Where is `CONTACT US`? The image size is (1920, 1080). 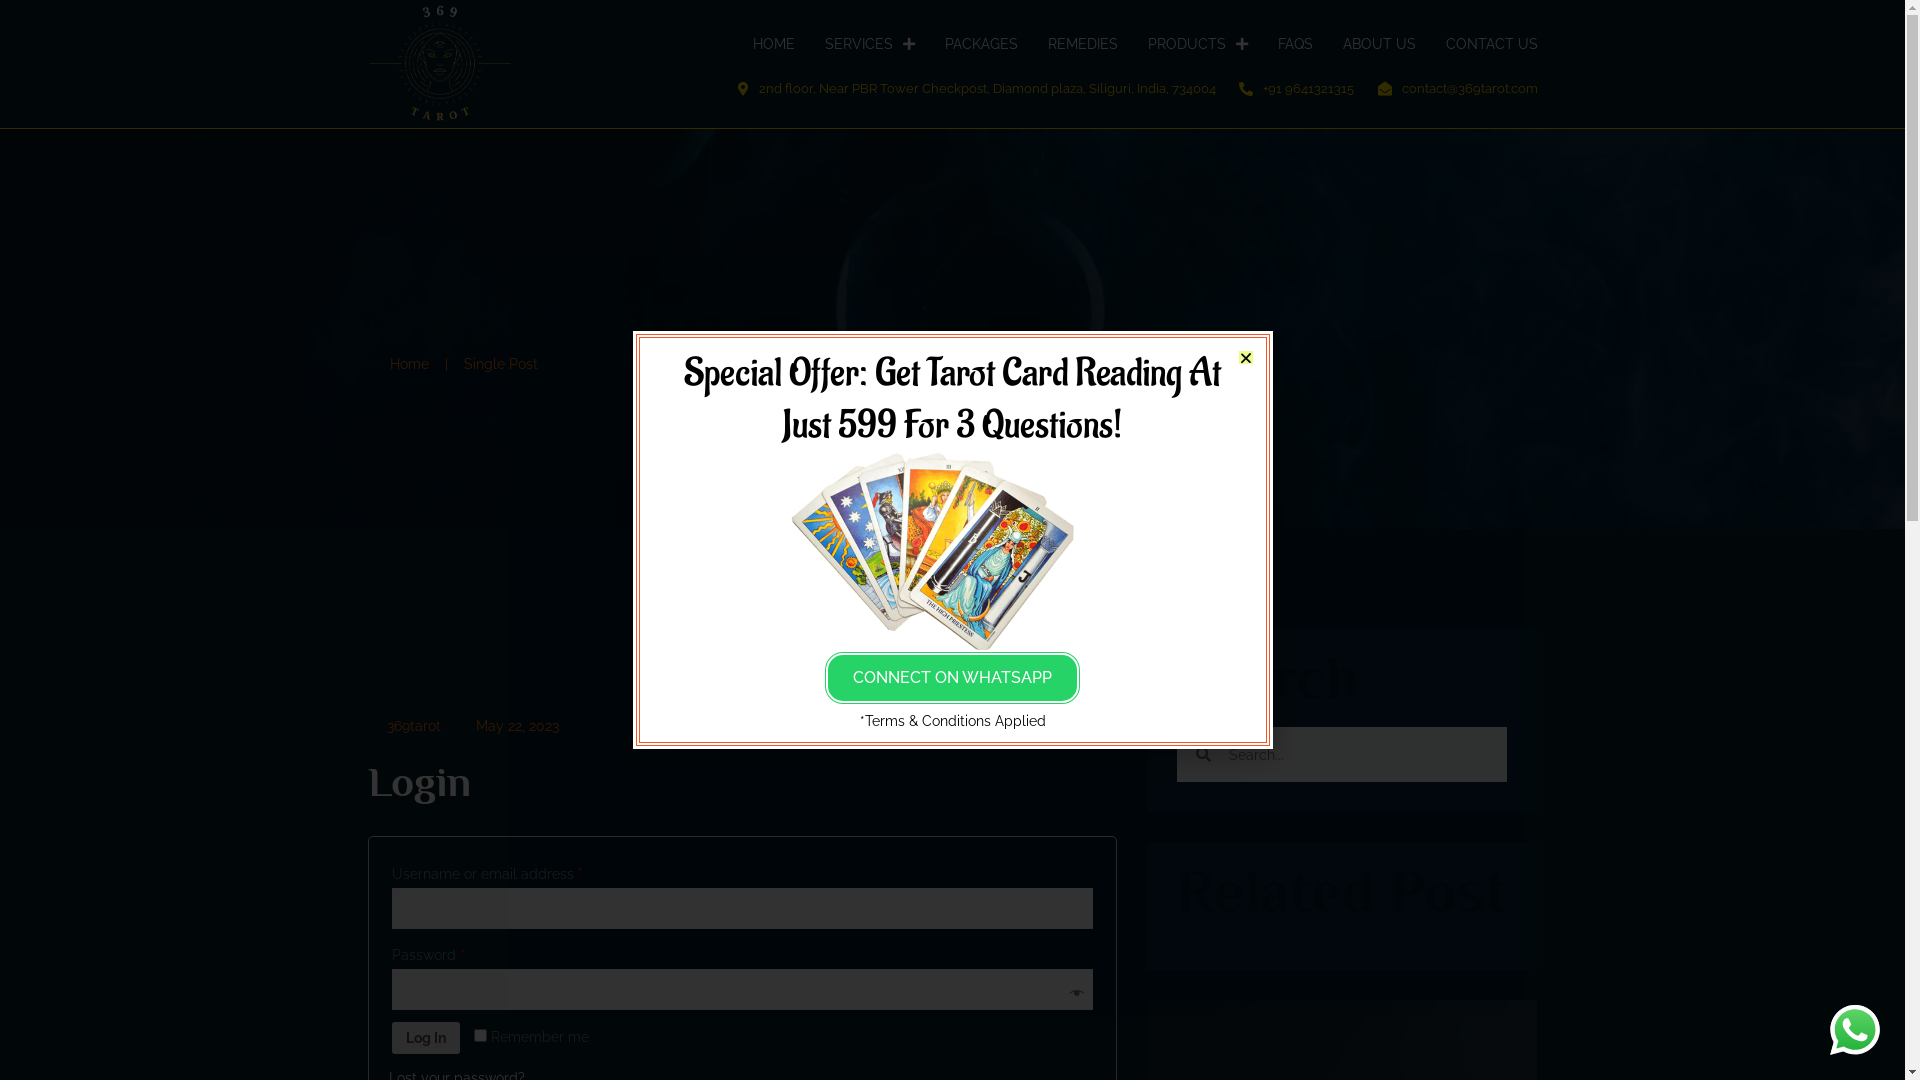
CONTACT US is located at coordinates (1492, 44).